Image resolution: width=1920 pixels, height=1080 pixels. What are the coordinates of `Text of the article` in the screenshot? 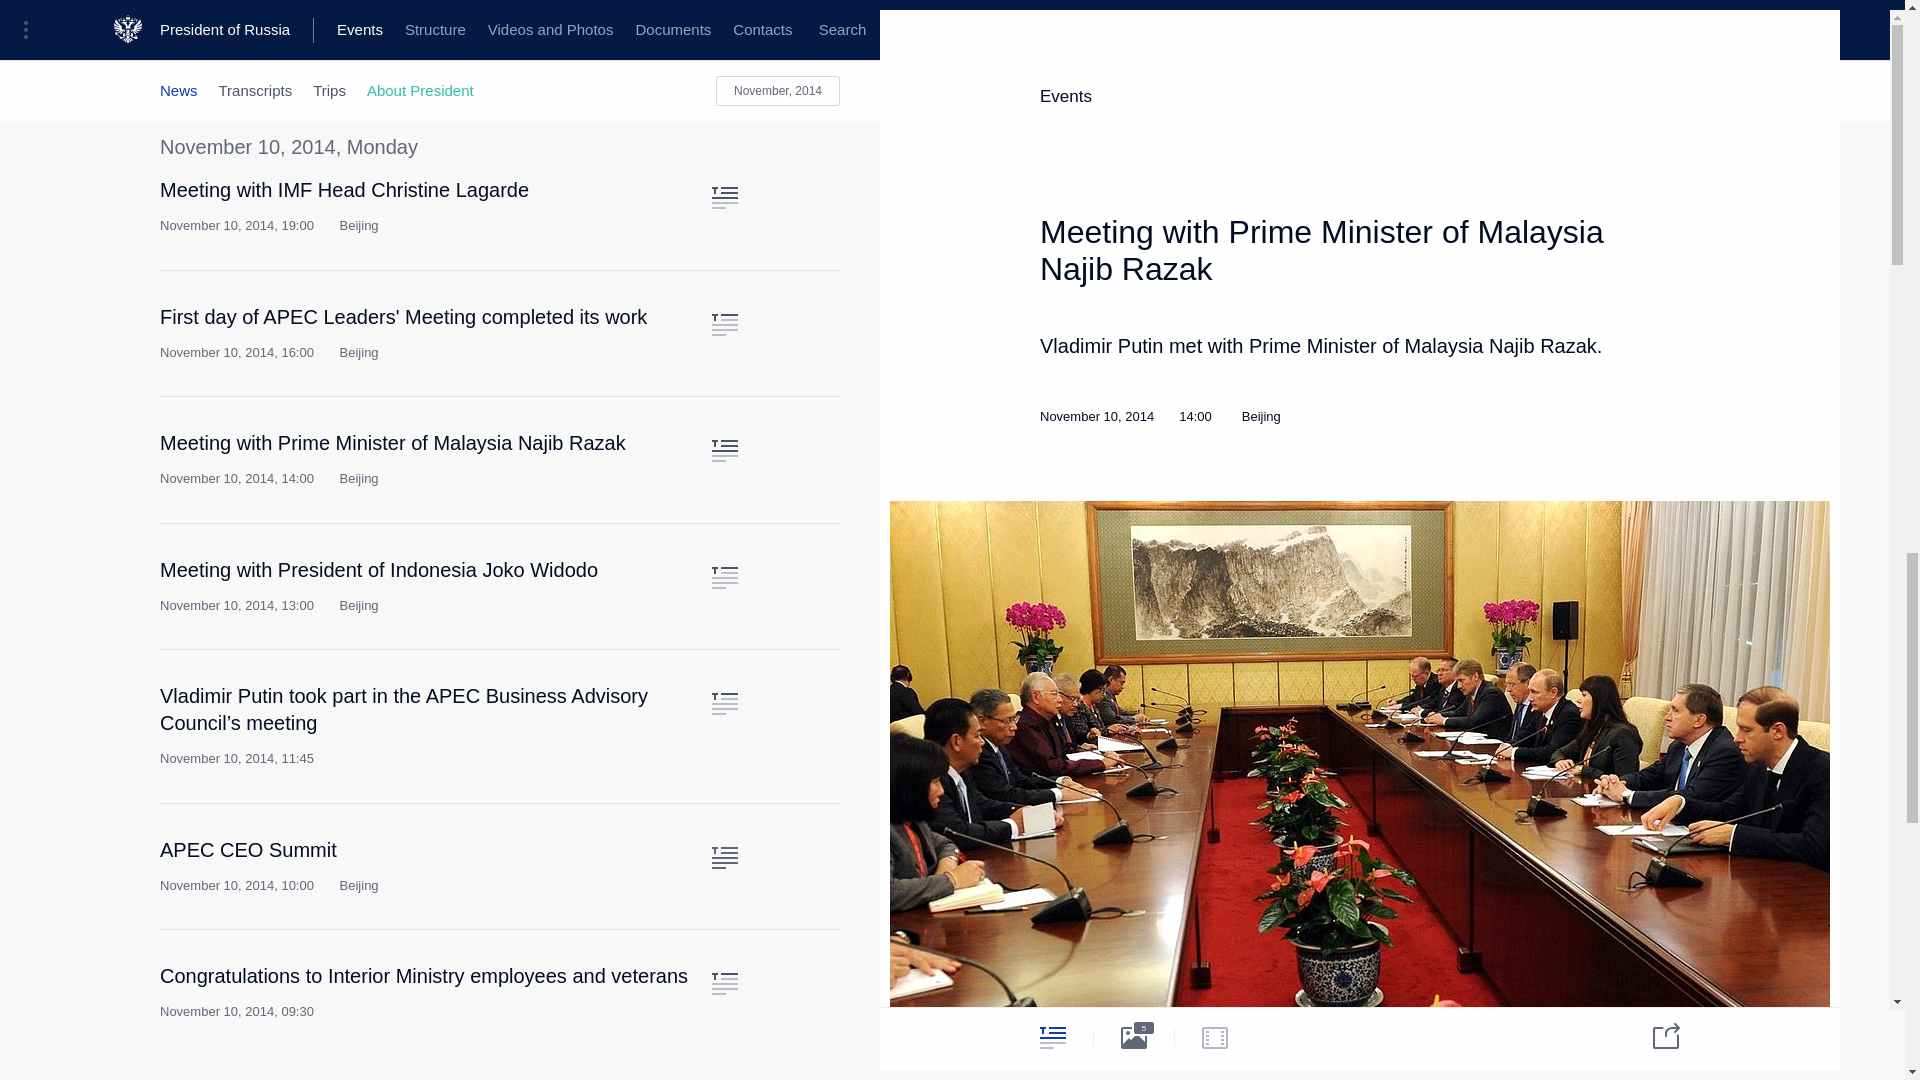 It's located at (724, 324).